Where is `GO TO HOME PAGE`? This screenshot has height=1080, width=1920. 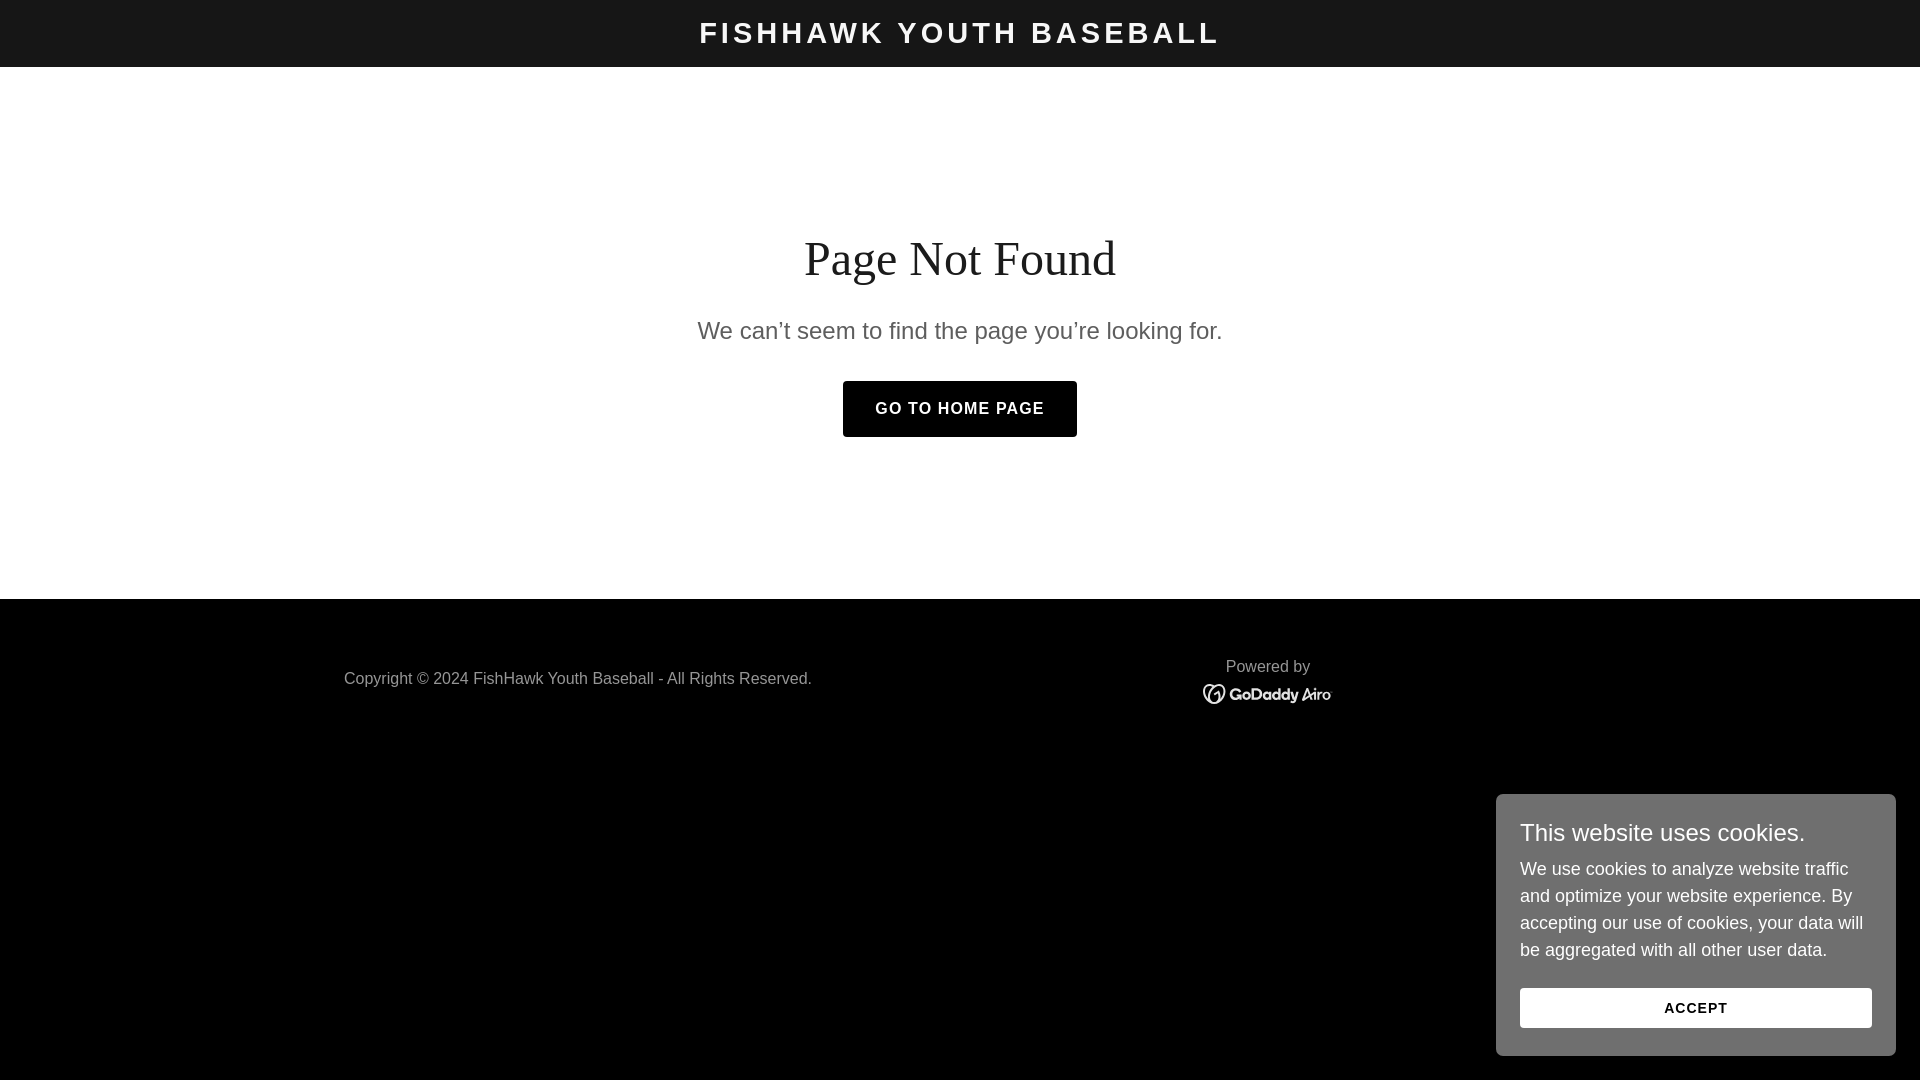
GO TO HOME PAGE is located at coordinates (958, 409).